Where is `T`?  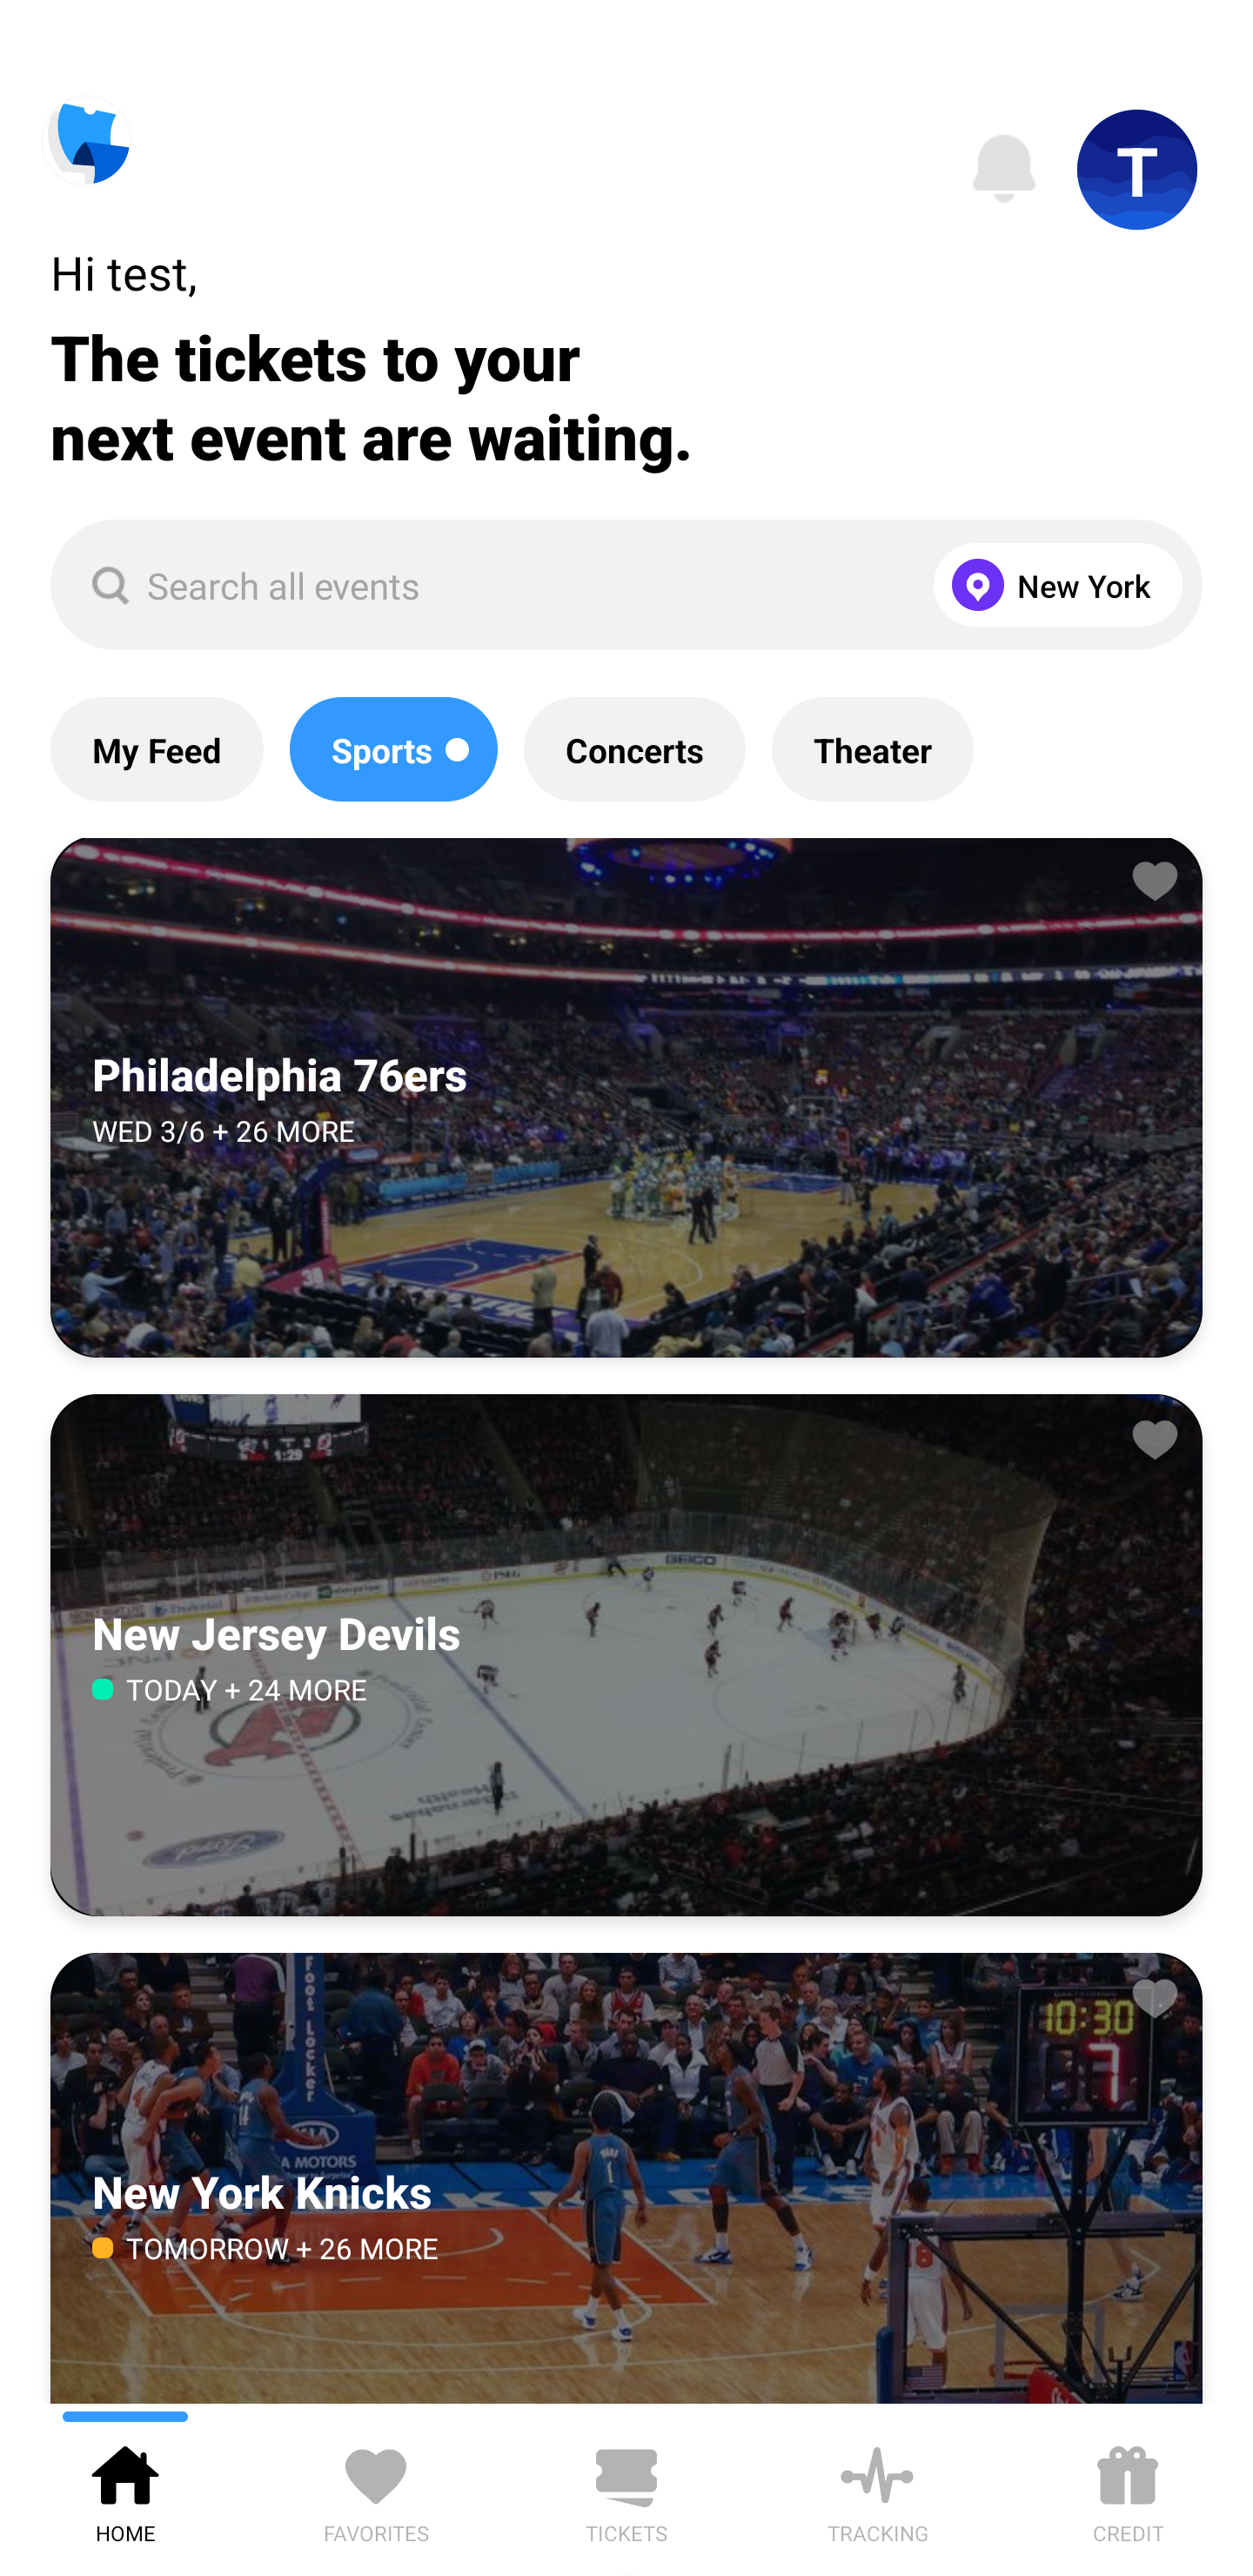
T is located at coordinates (1137, 170).